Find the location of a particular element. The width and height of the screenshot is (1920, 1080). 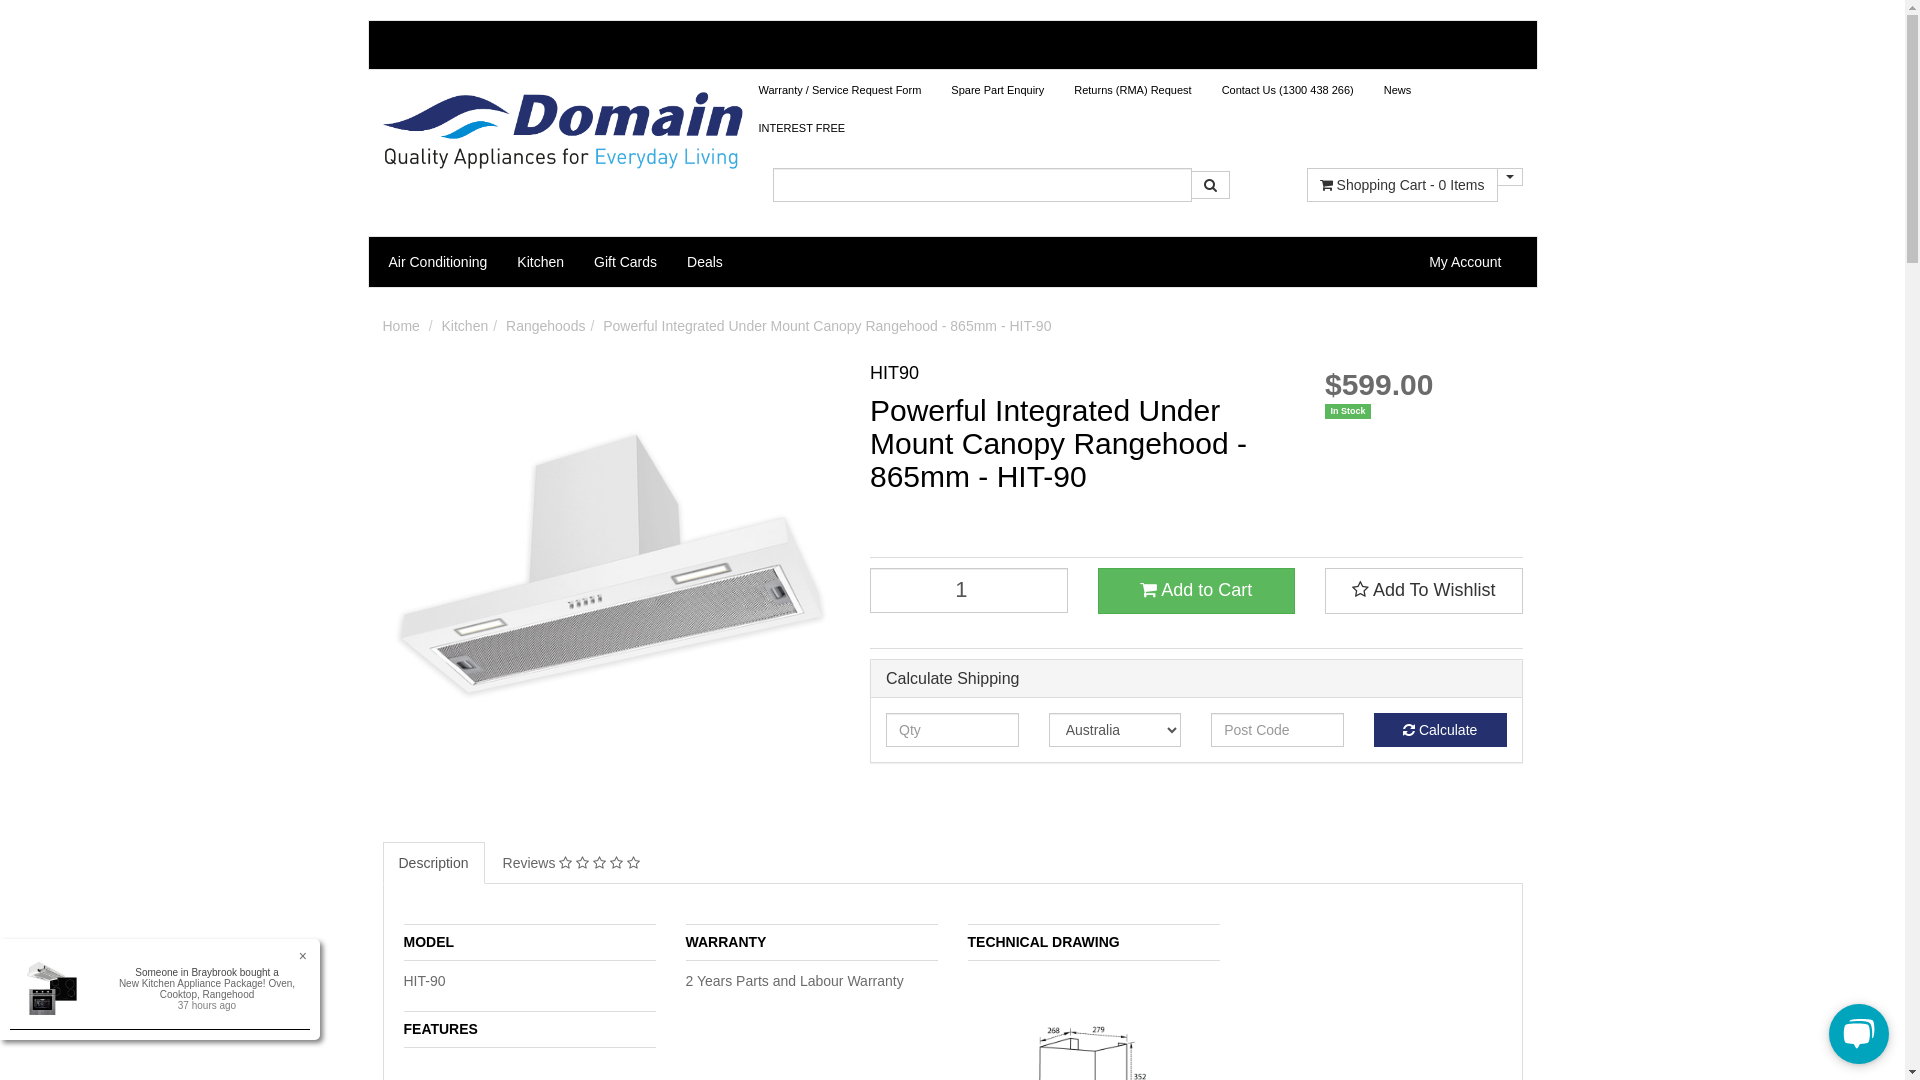

Air Conditioning is located at coordinates (438, 262).